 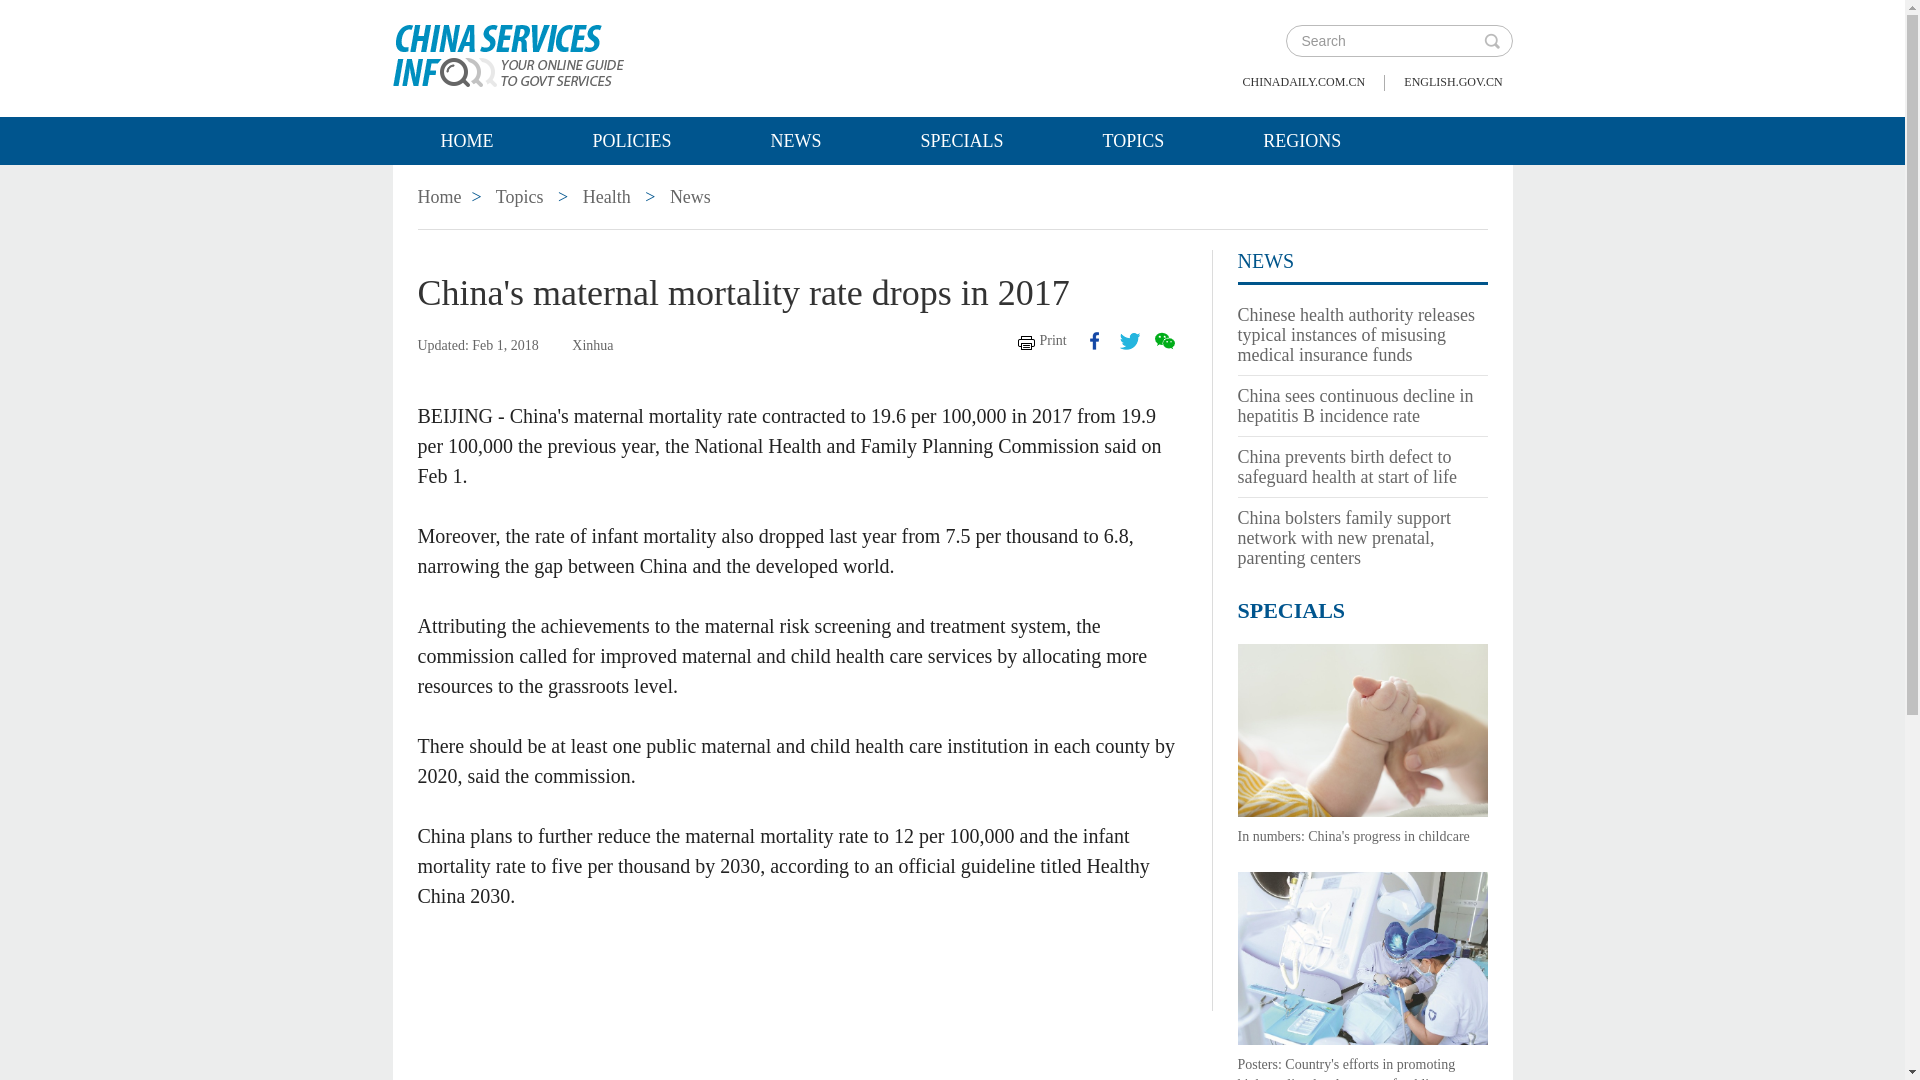 What do you see at coordinates (1356, 405) in the screenshot?
I see `China sees continuous decline in hepatitis B incidence rate` at bounding box center [1356, 405].